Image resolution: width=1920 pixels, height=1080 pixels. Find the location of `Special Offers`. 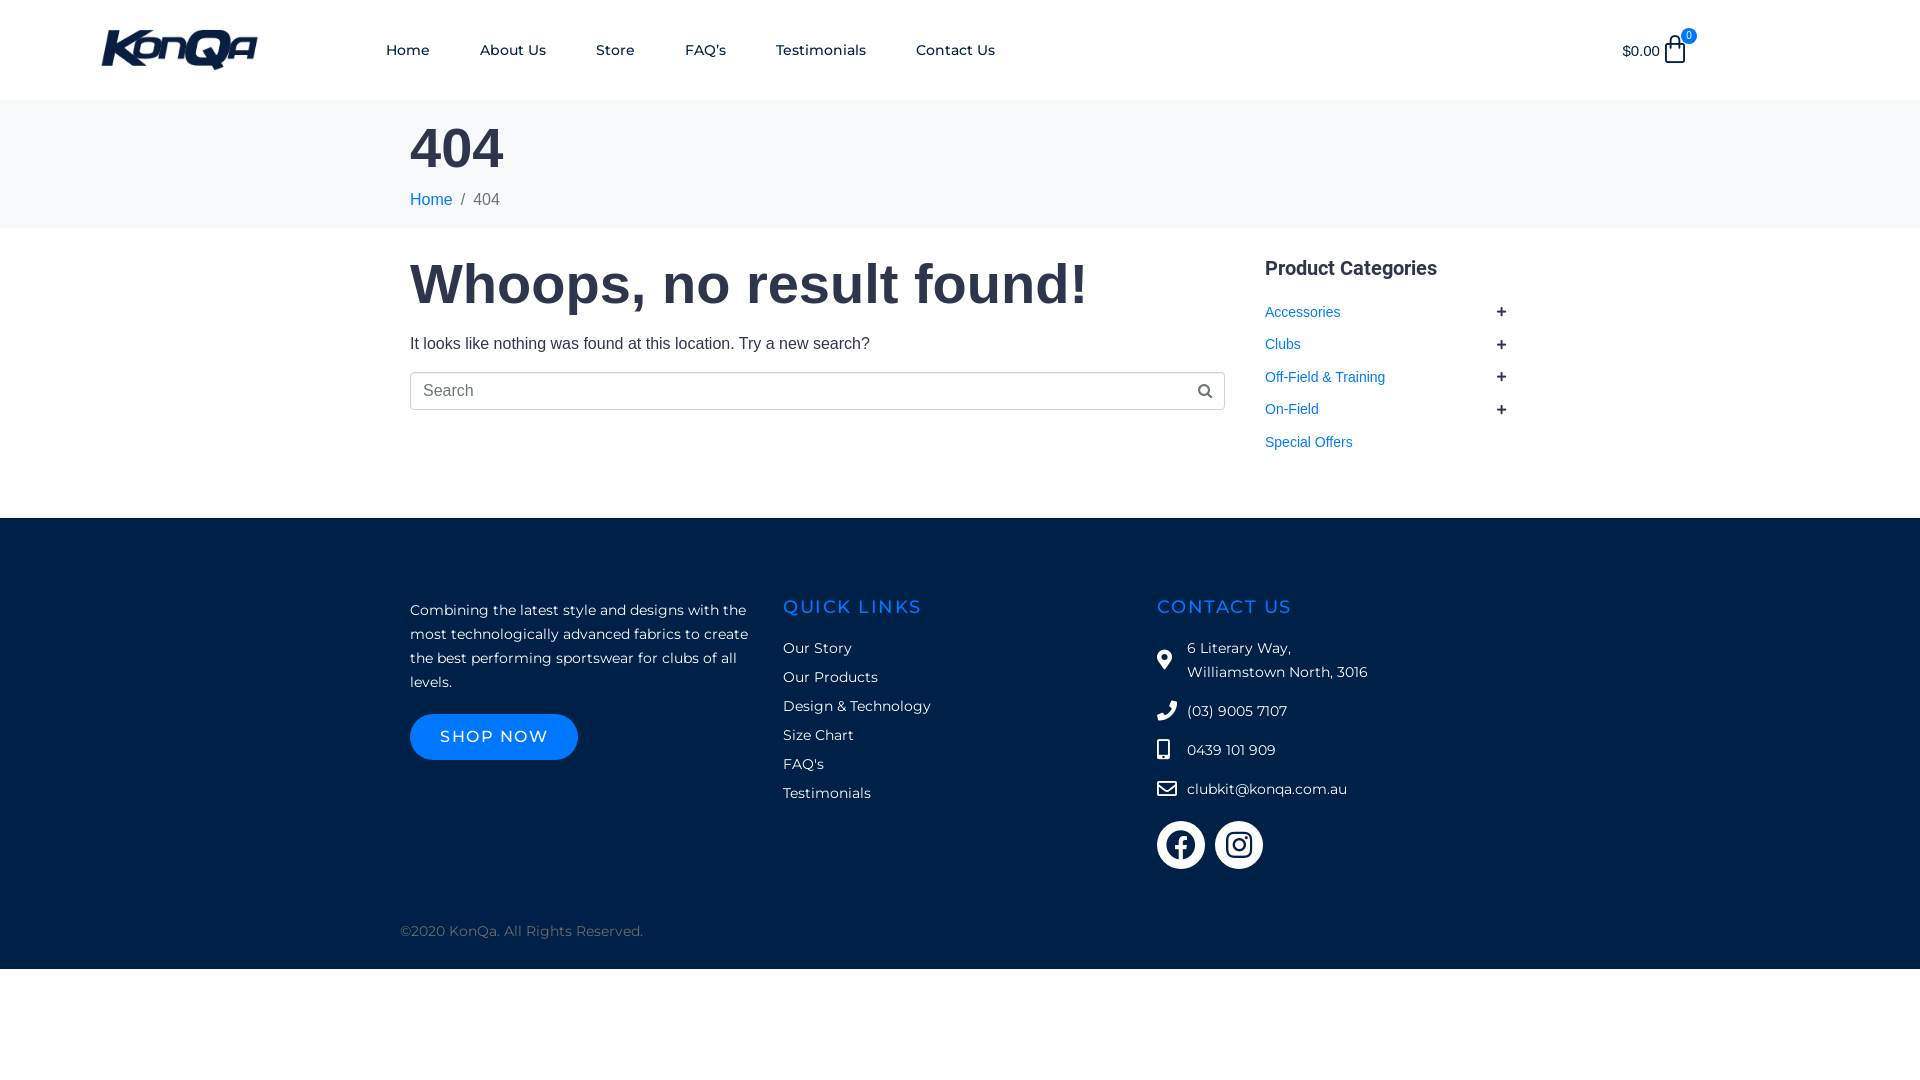

Special Offers is located at coordinates (1309, 442).